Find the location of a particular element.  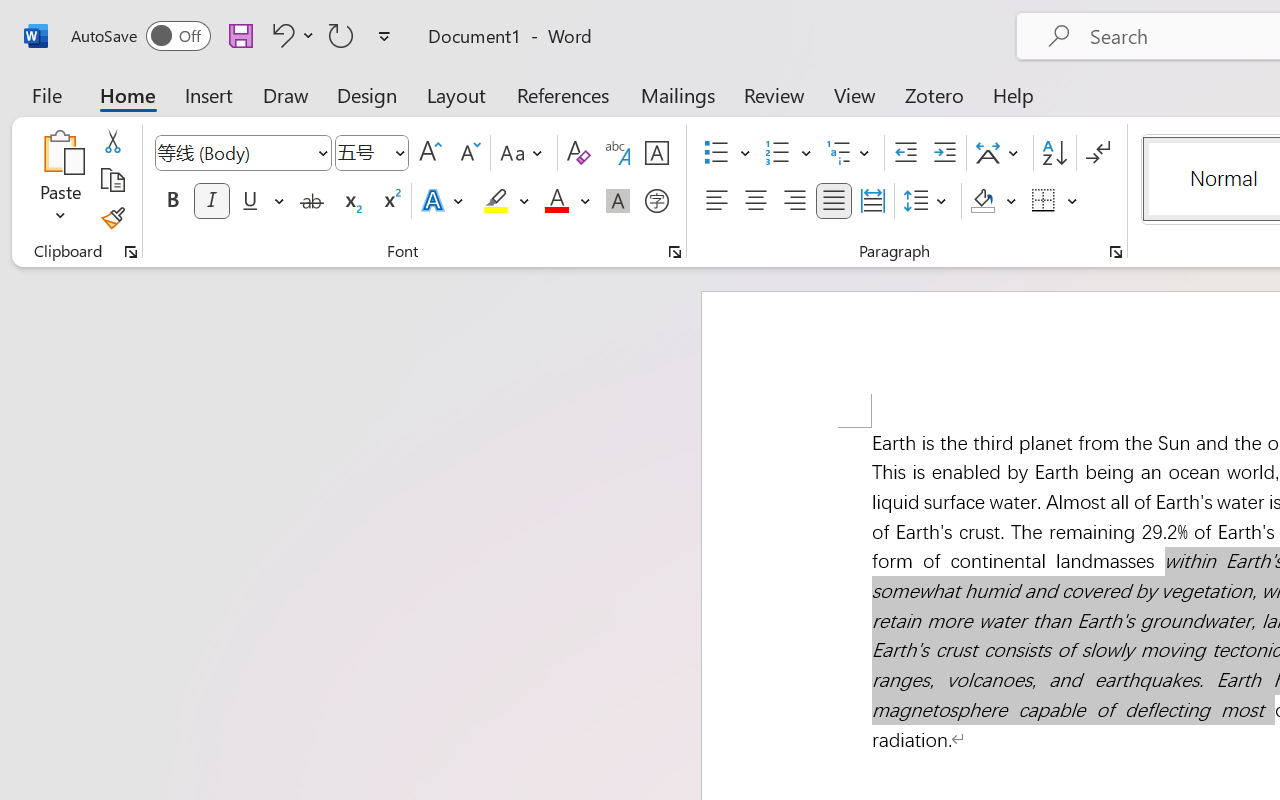

Help is located at coordinates (748, 54).